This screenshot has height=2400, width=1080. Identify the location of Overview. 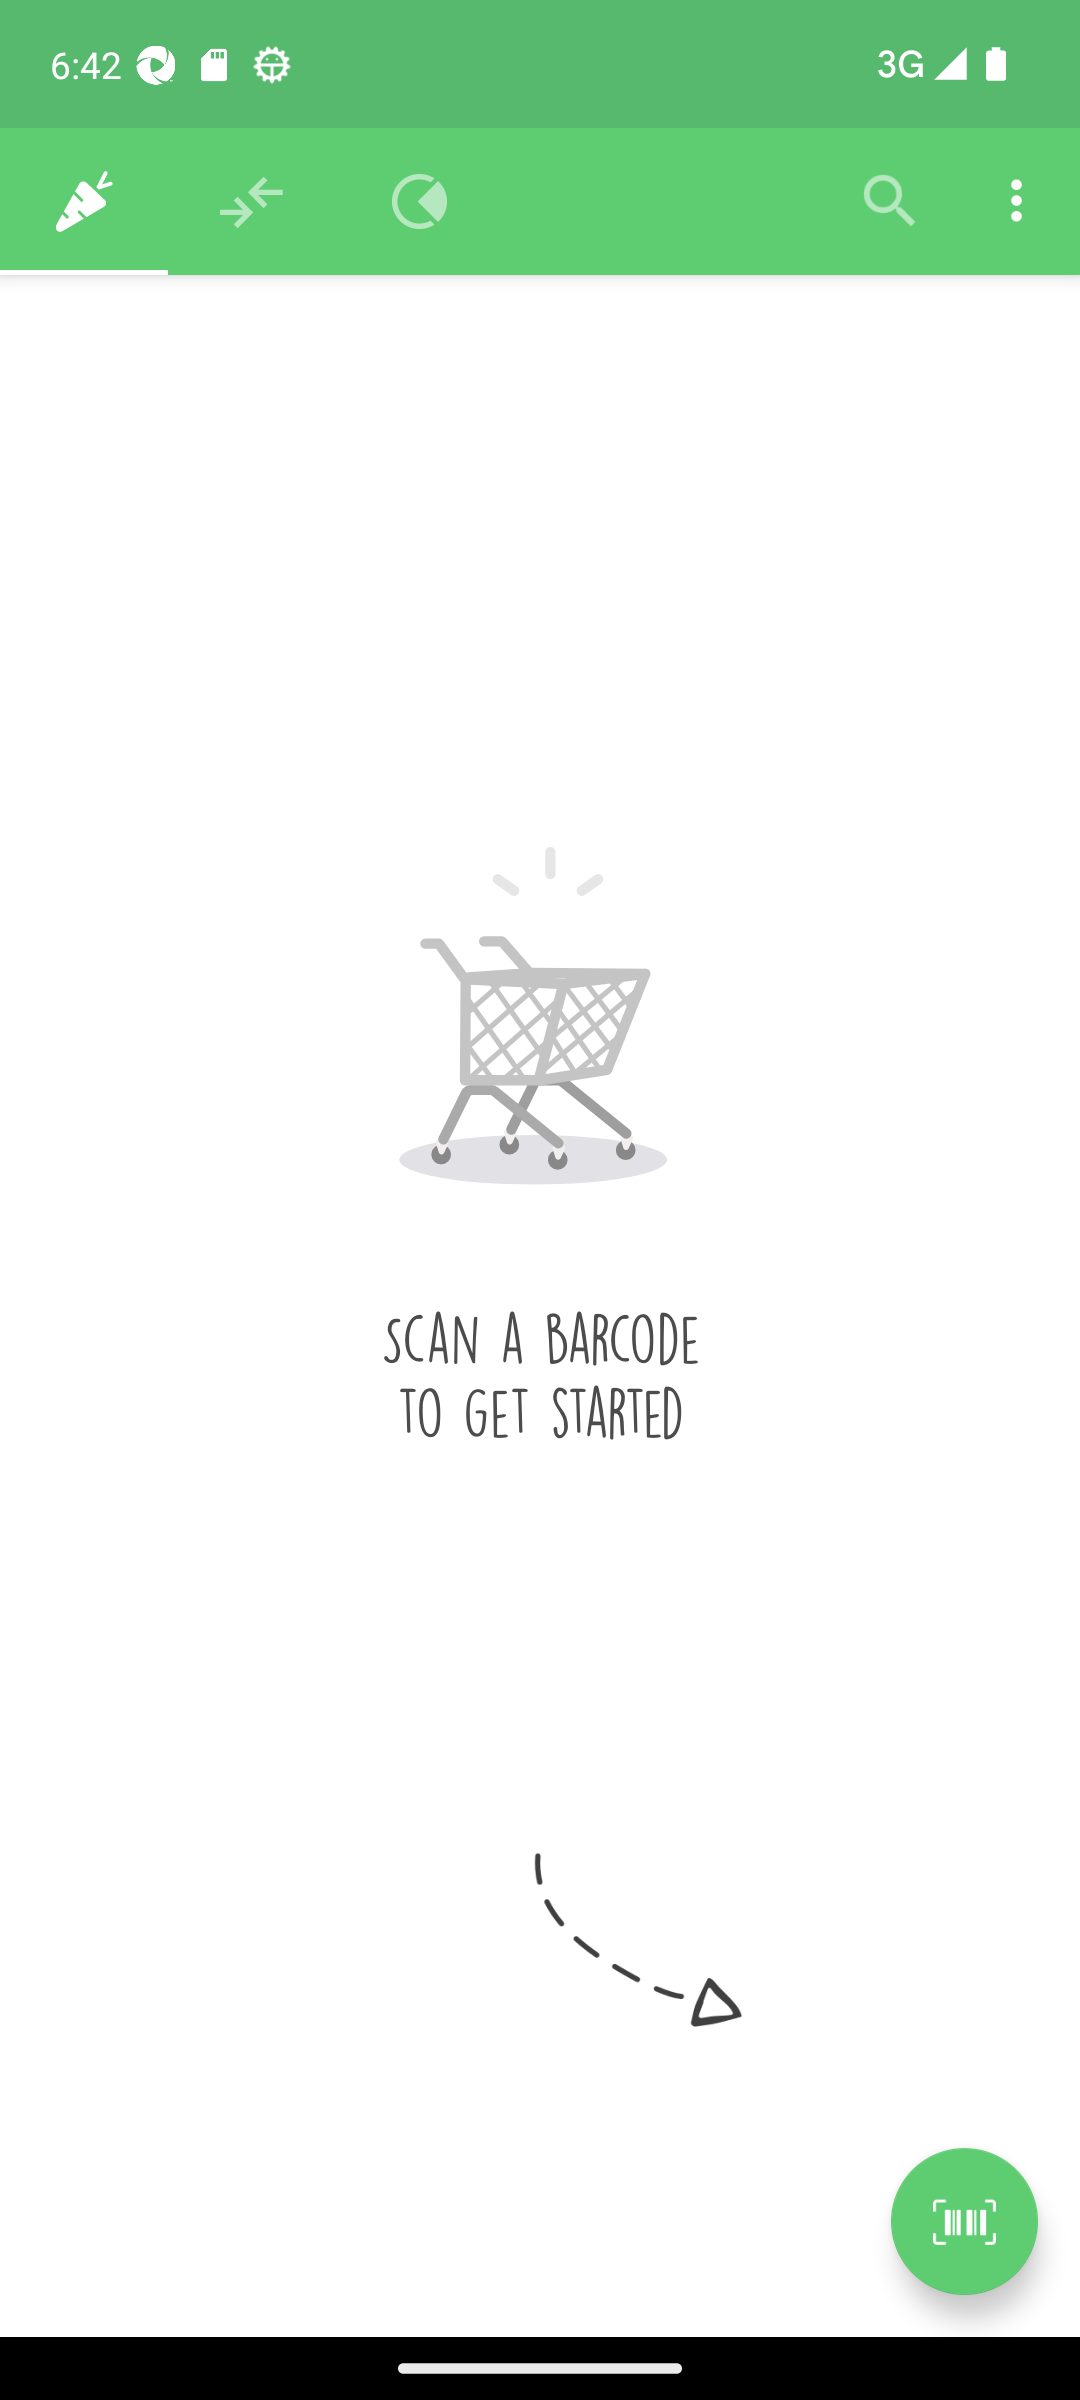
(420, 202).